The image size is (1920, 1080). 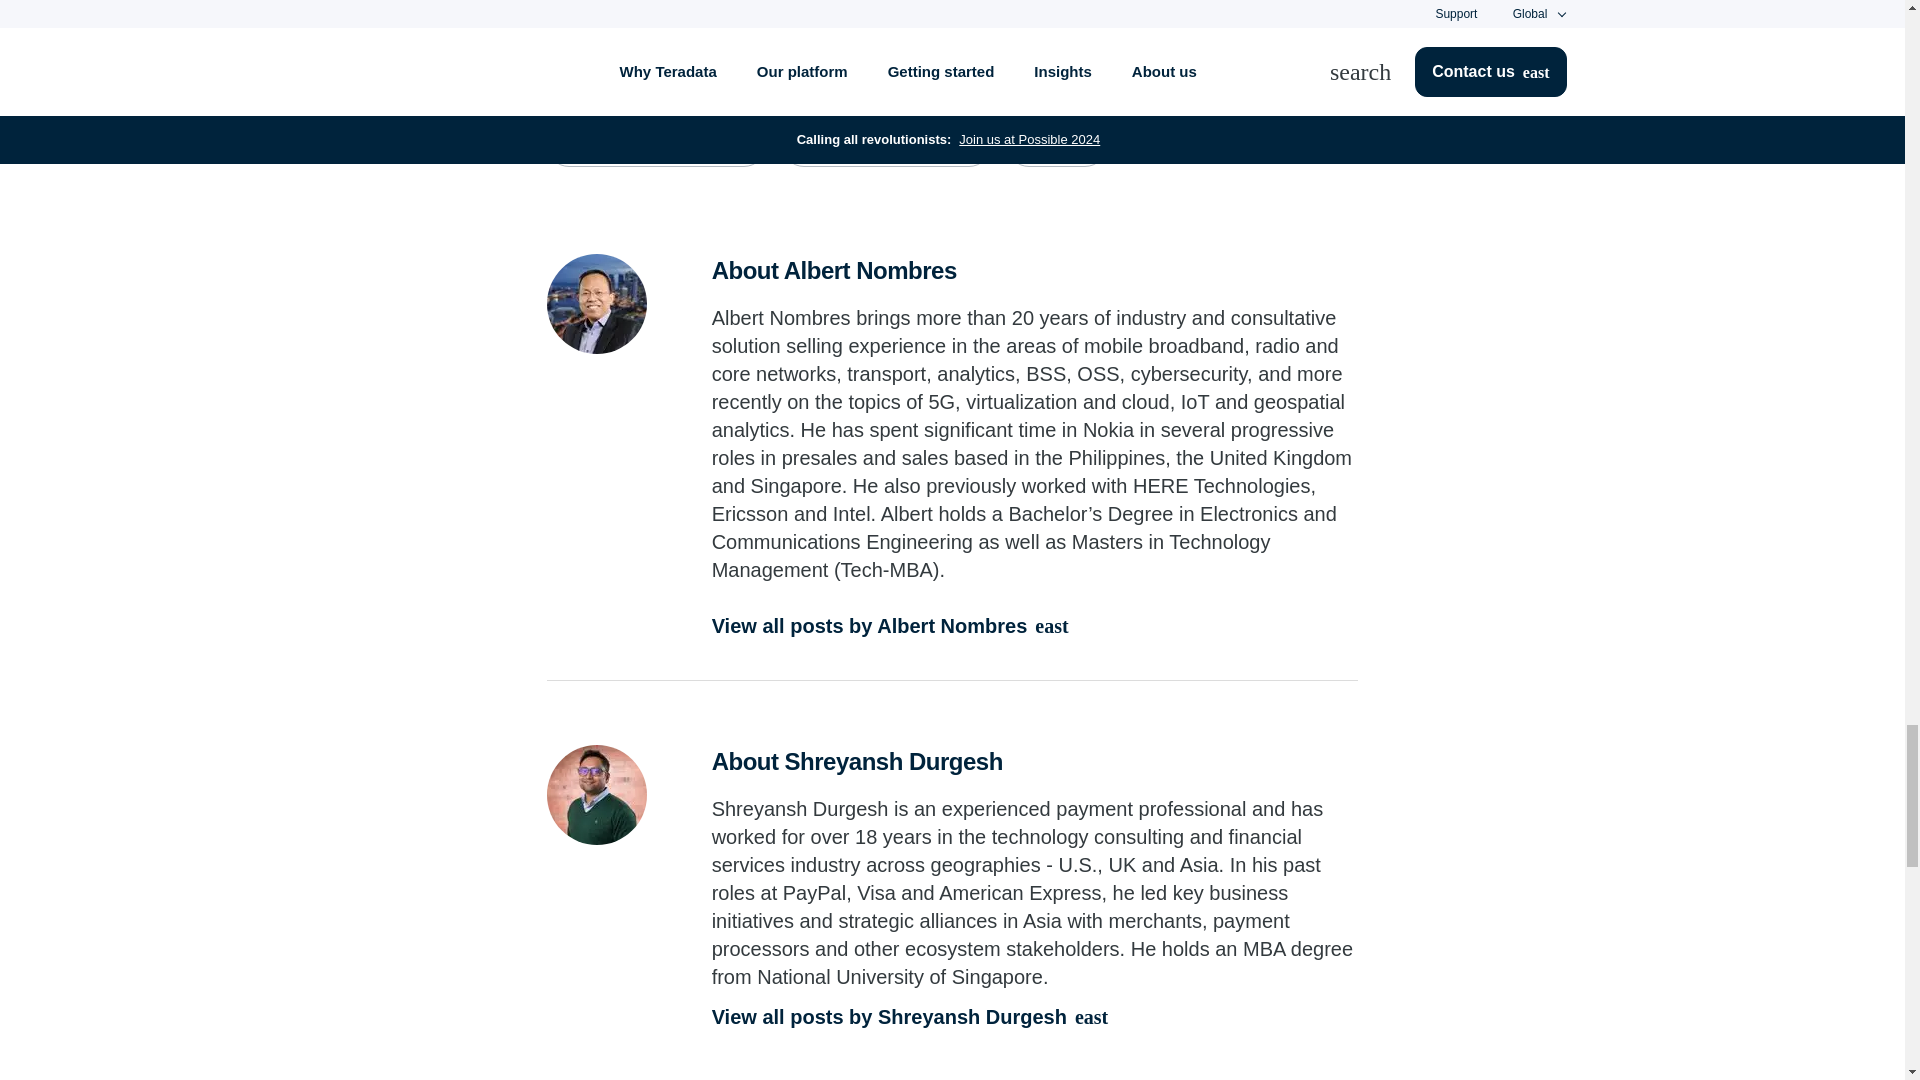 I want to click on Albert Nombres, so click(x=597, y=304).